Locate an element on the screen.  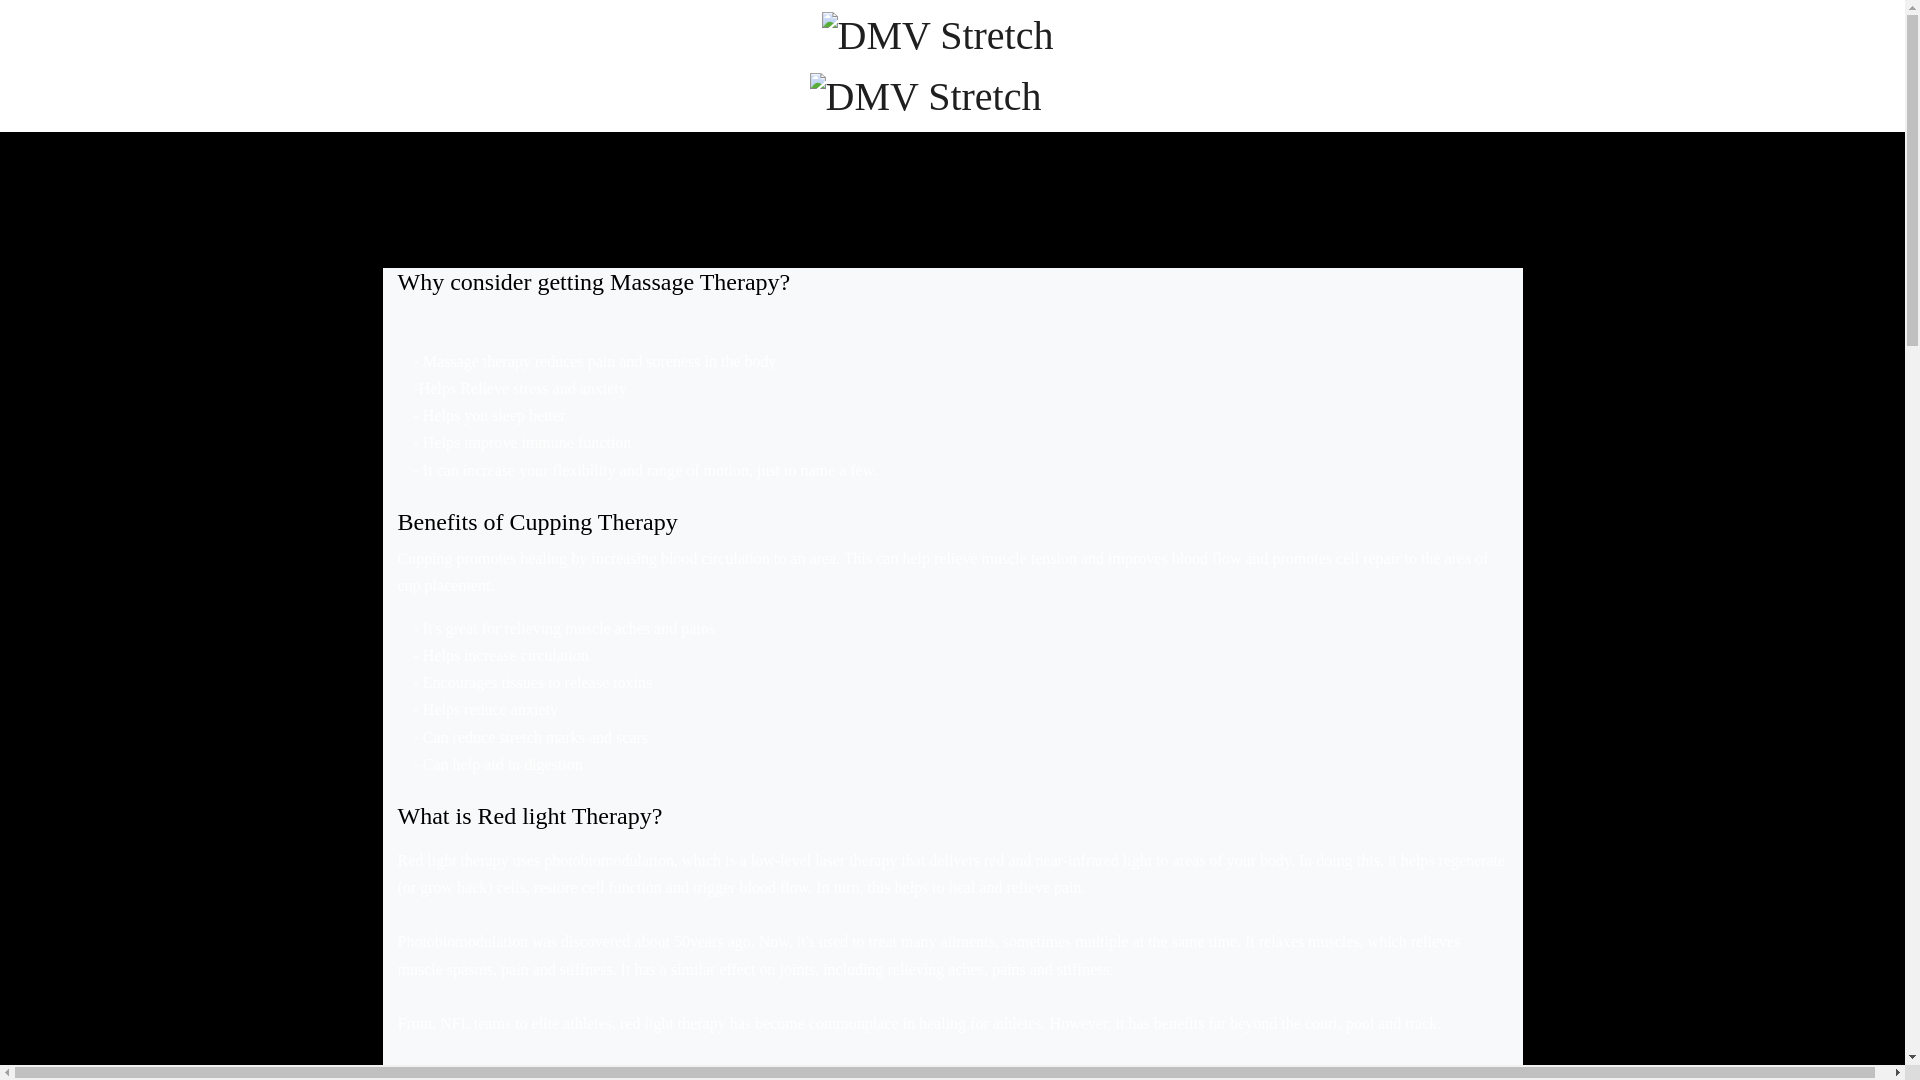
Contact is located at coordinates (1386, 49).